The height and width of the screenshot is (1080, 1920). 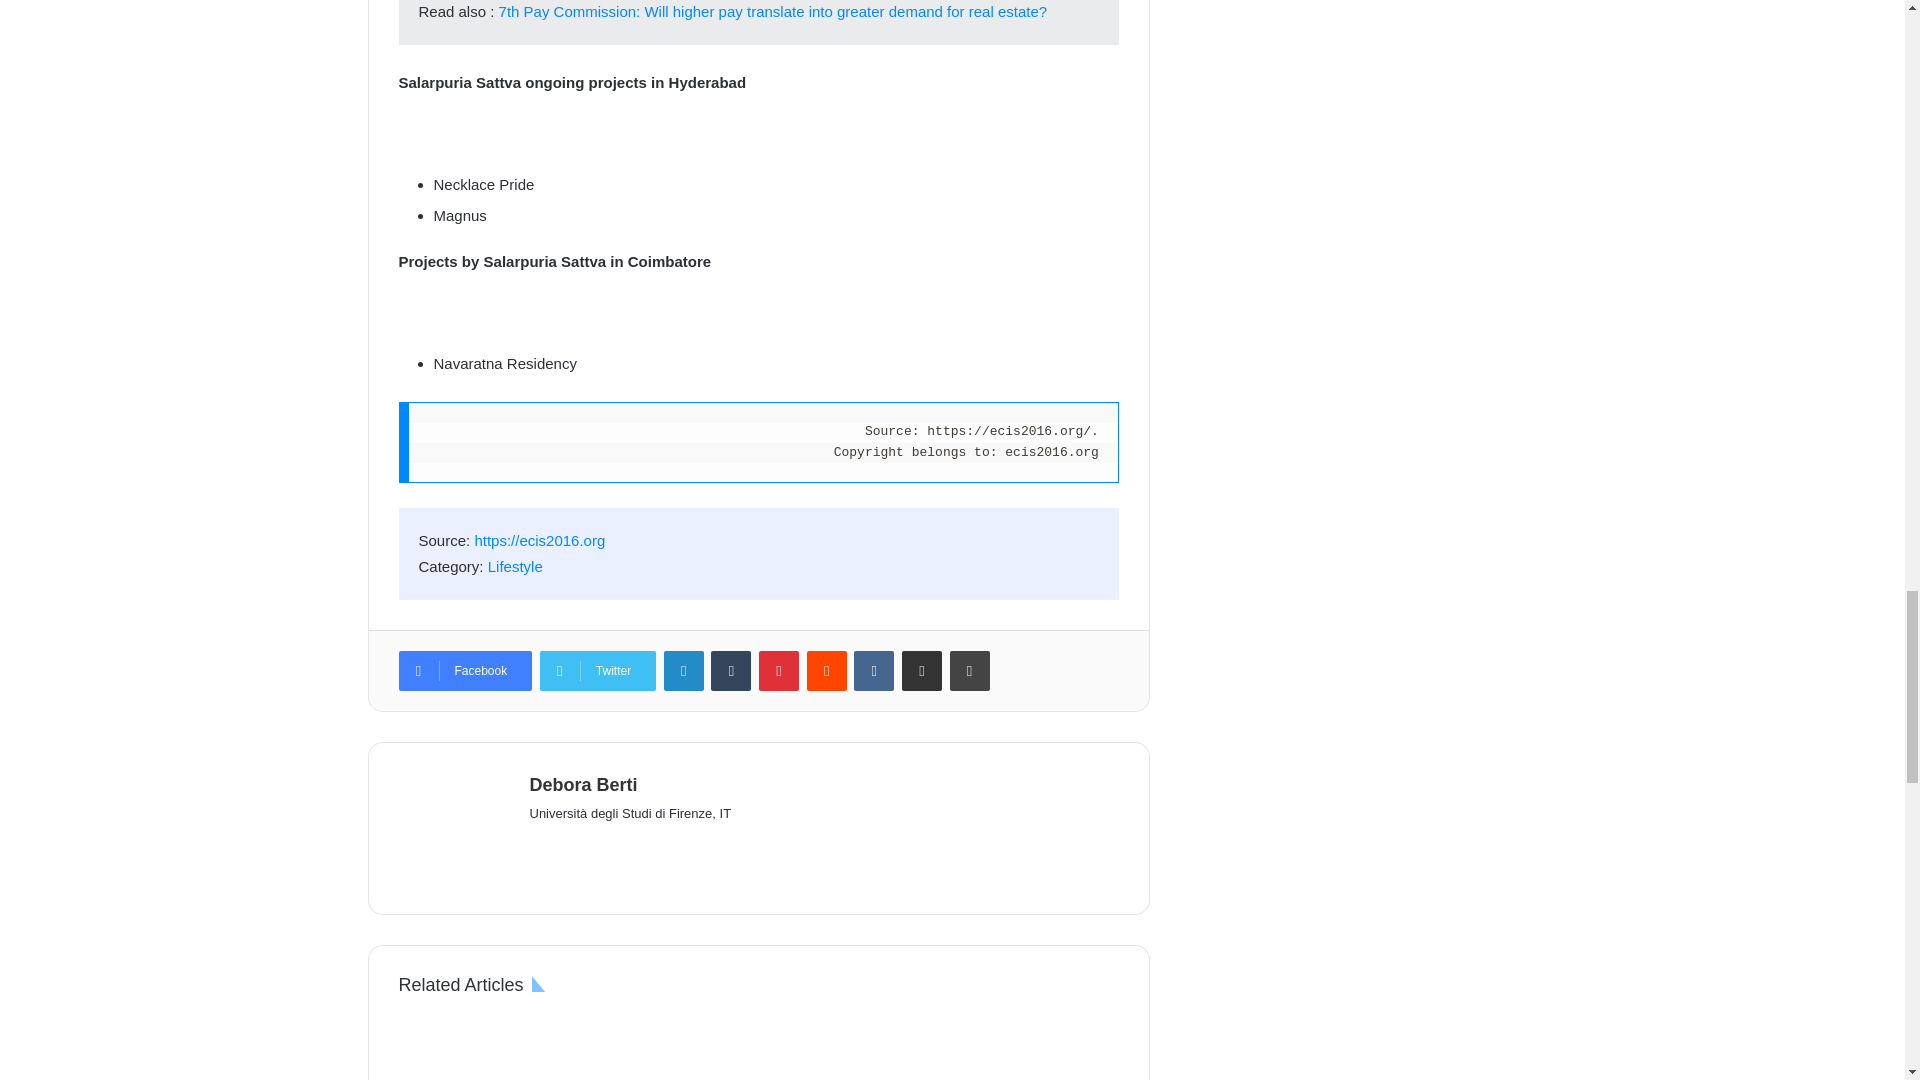 What do you see at coordinates (598, 671) in the screenshot?
I see `Twitter` at bounding box center [598, 671].